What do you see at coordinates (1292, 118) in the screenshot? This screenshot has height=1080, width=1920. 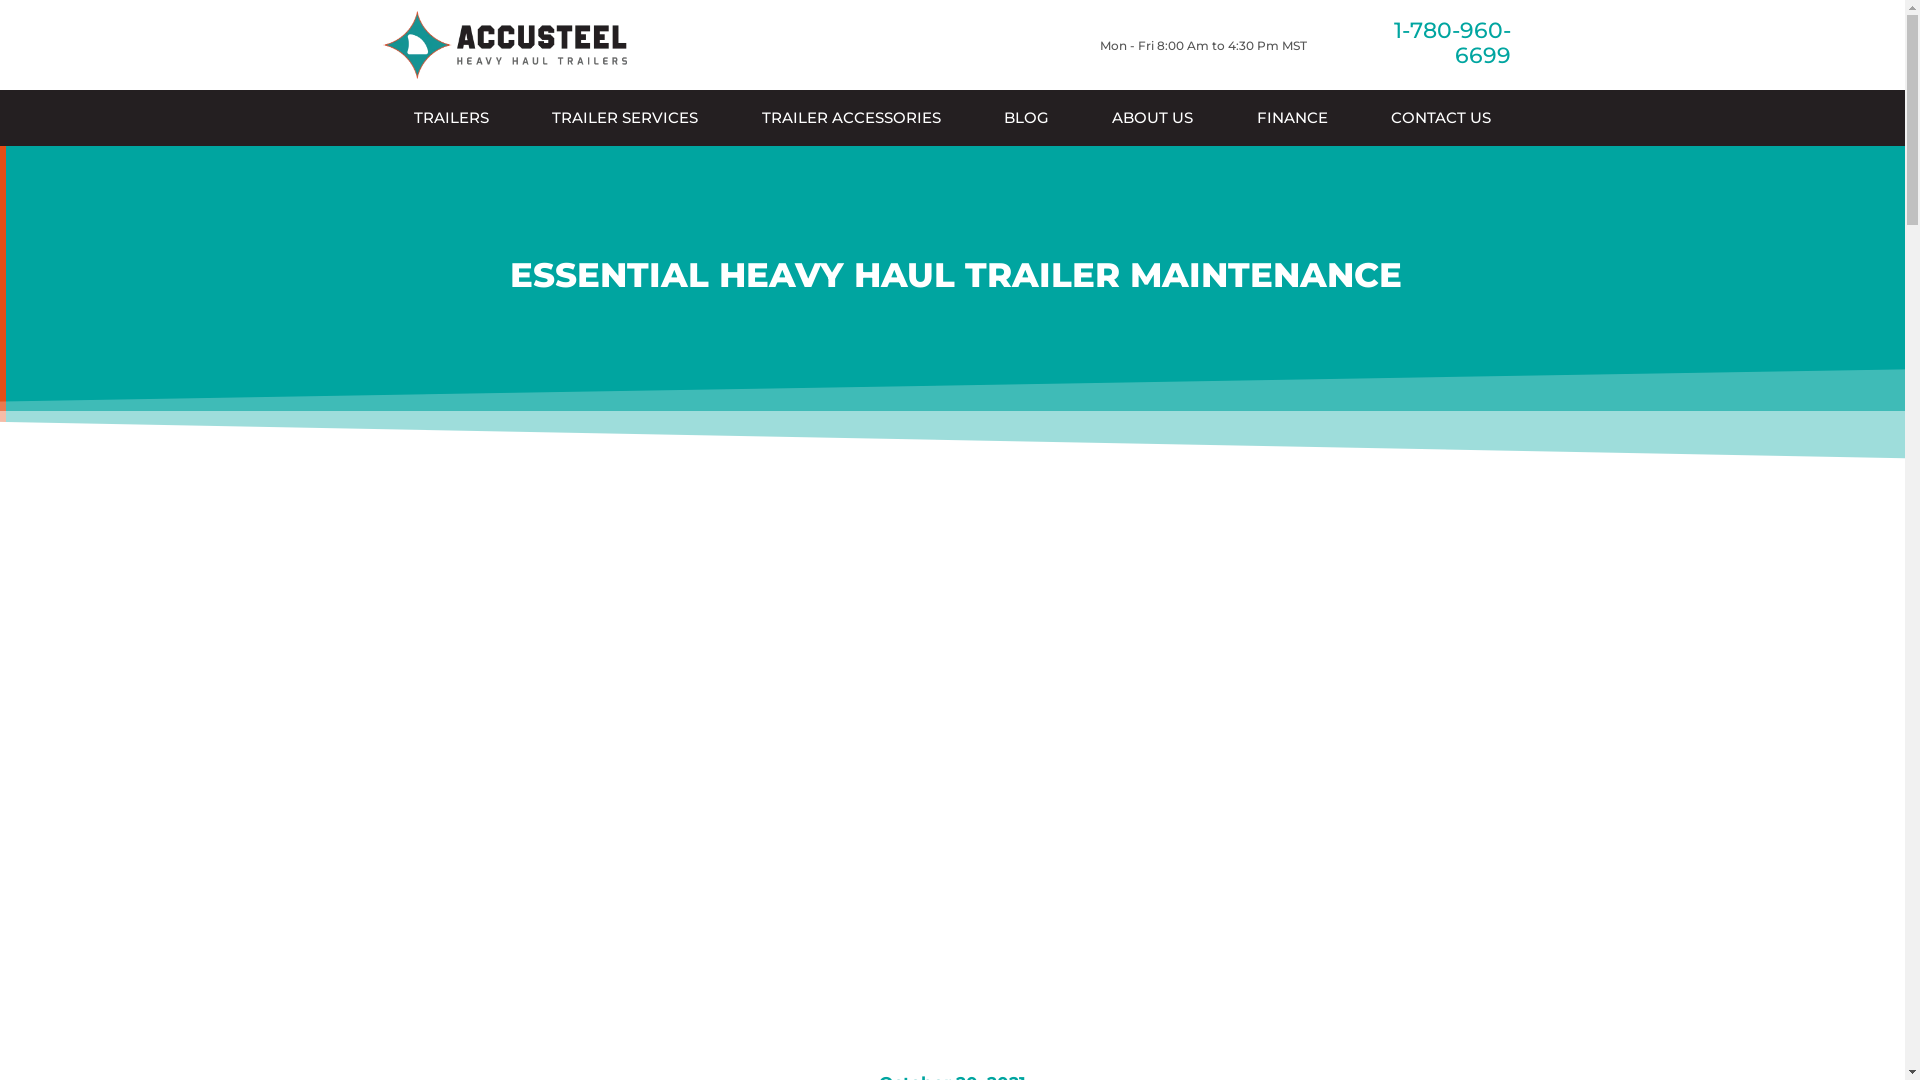 I see `FINANCE` at bounding box center [1292, 118].